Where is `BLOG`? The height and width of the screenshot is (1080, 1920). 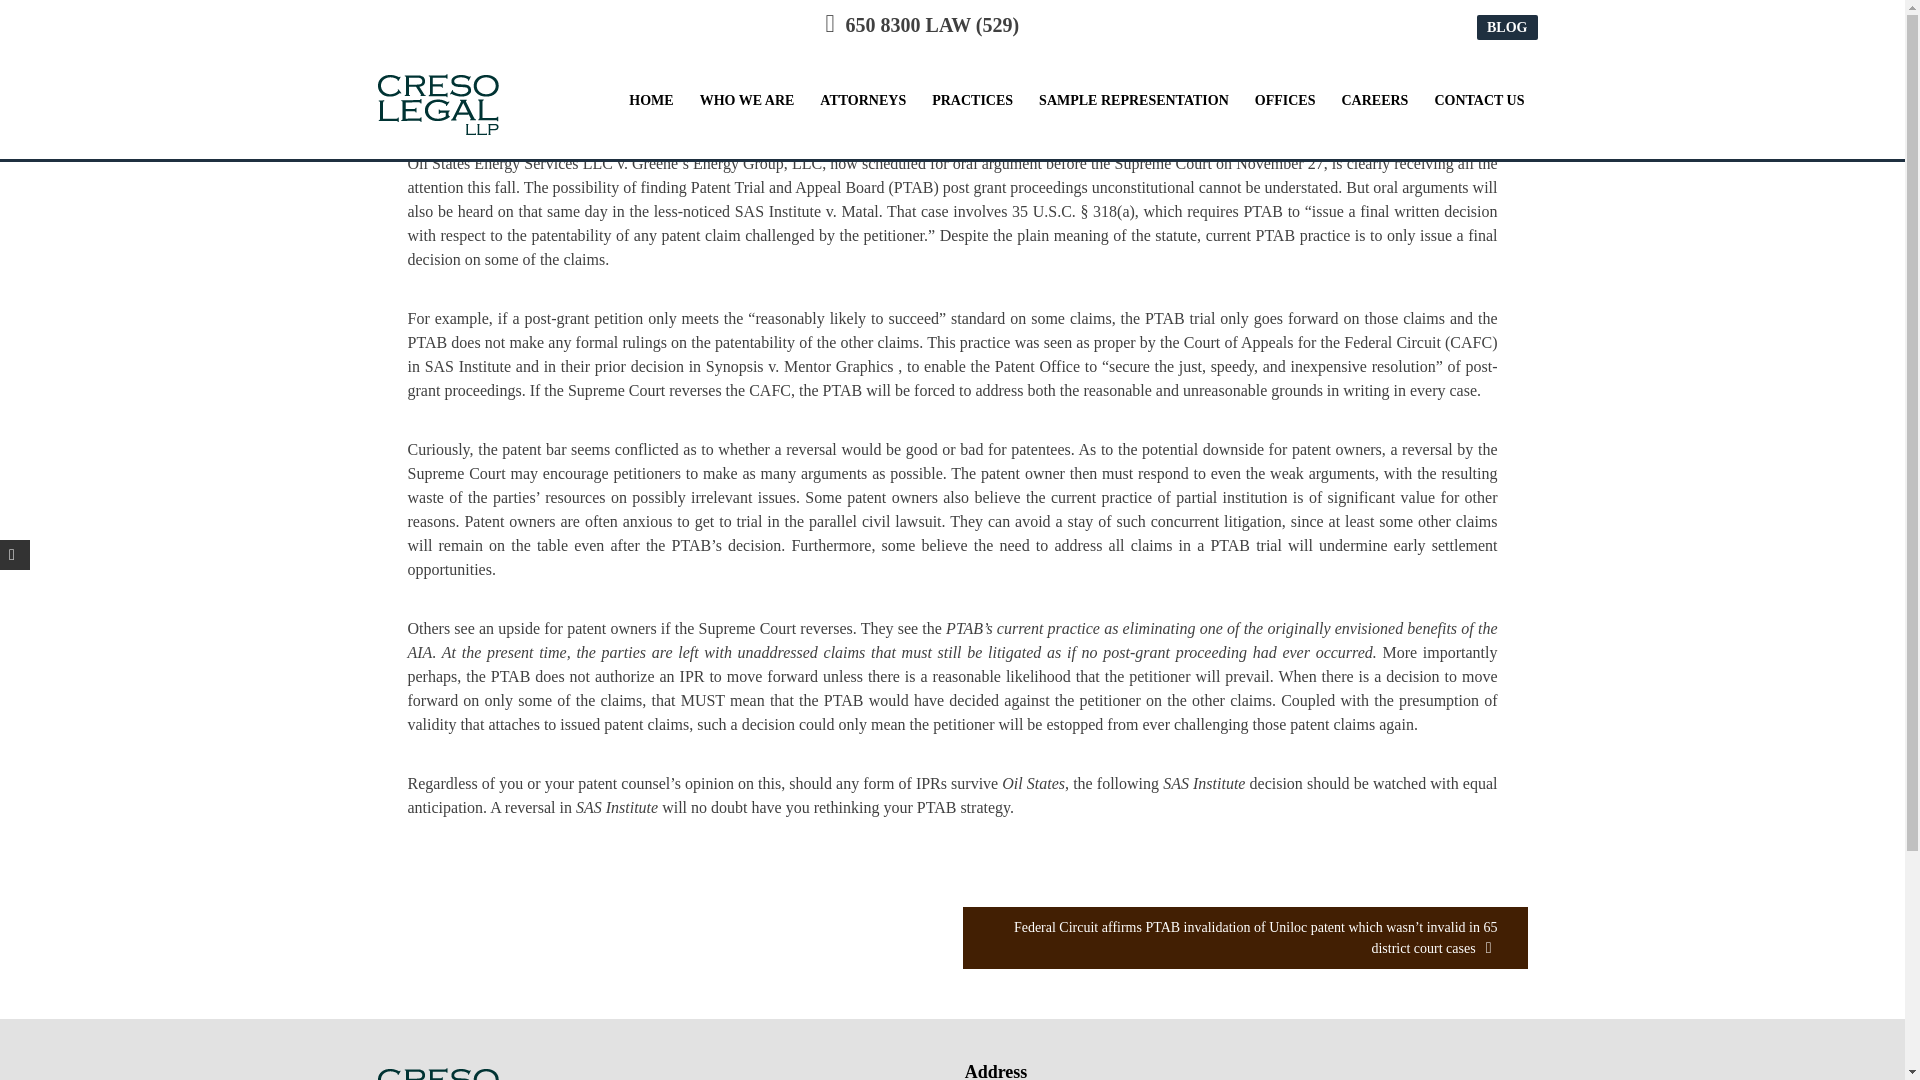 BLOG is located at coordinates (1506, 27).